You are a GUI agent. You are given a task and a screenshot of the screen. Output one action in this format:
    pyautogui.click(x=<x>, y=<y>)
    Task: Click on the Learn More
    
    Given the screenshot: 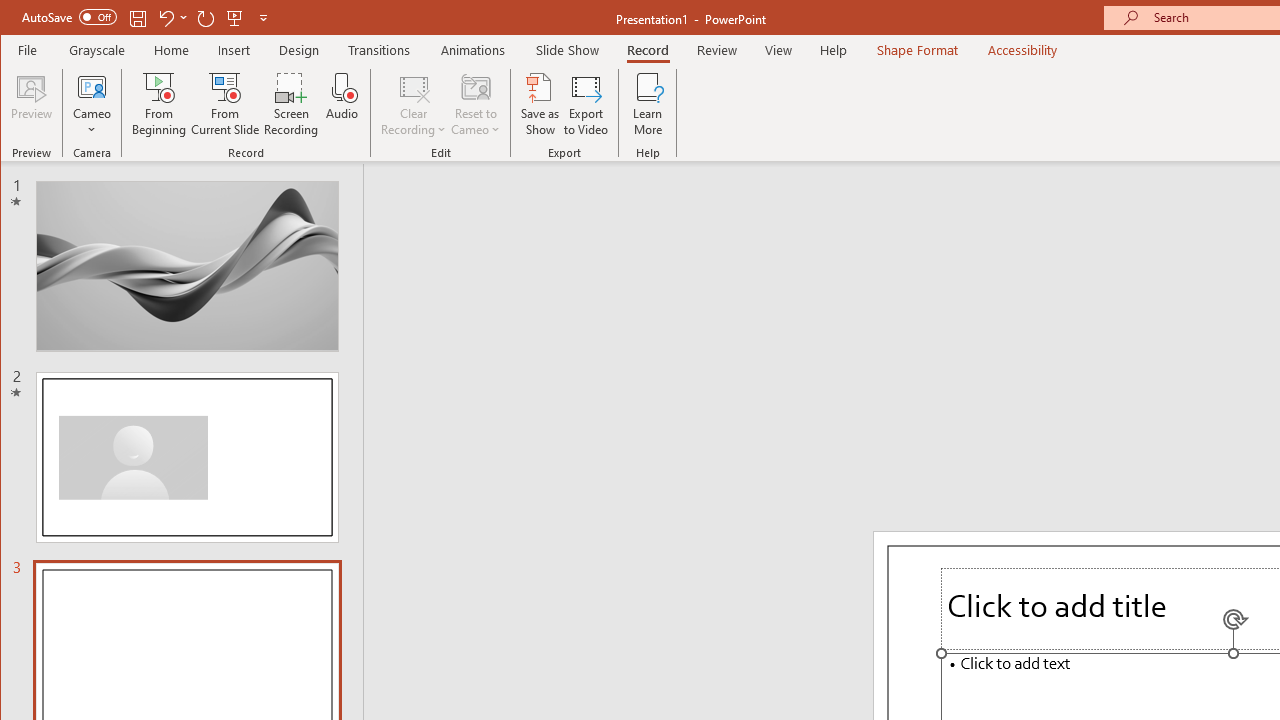 What is the action you would take?
    pyautogui.click(x=648, y=104)
    